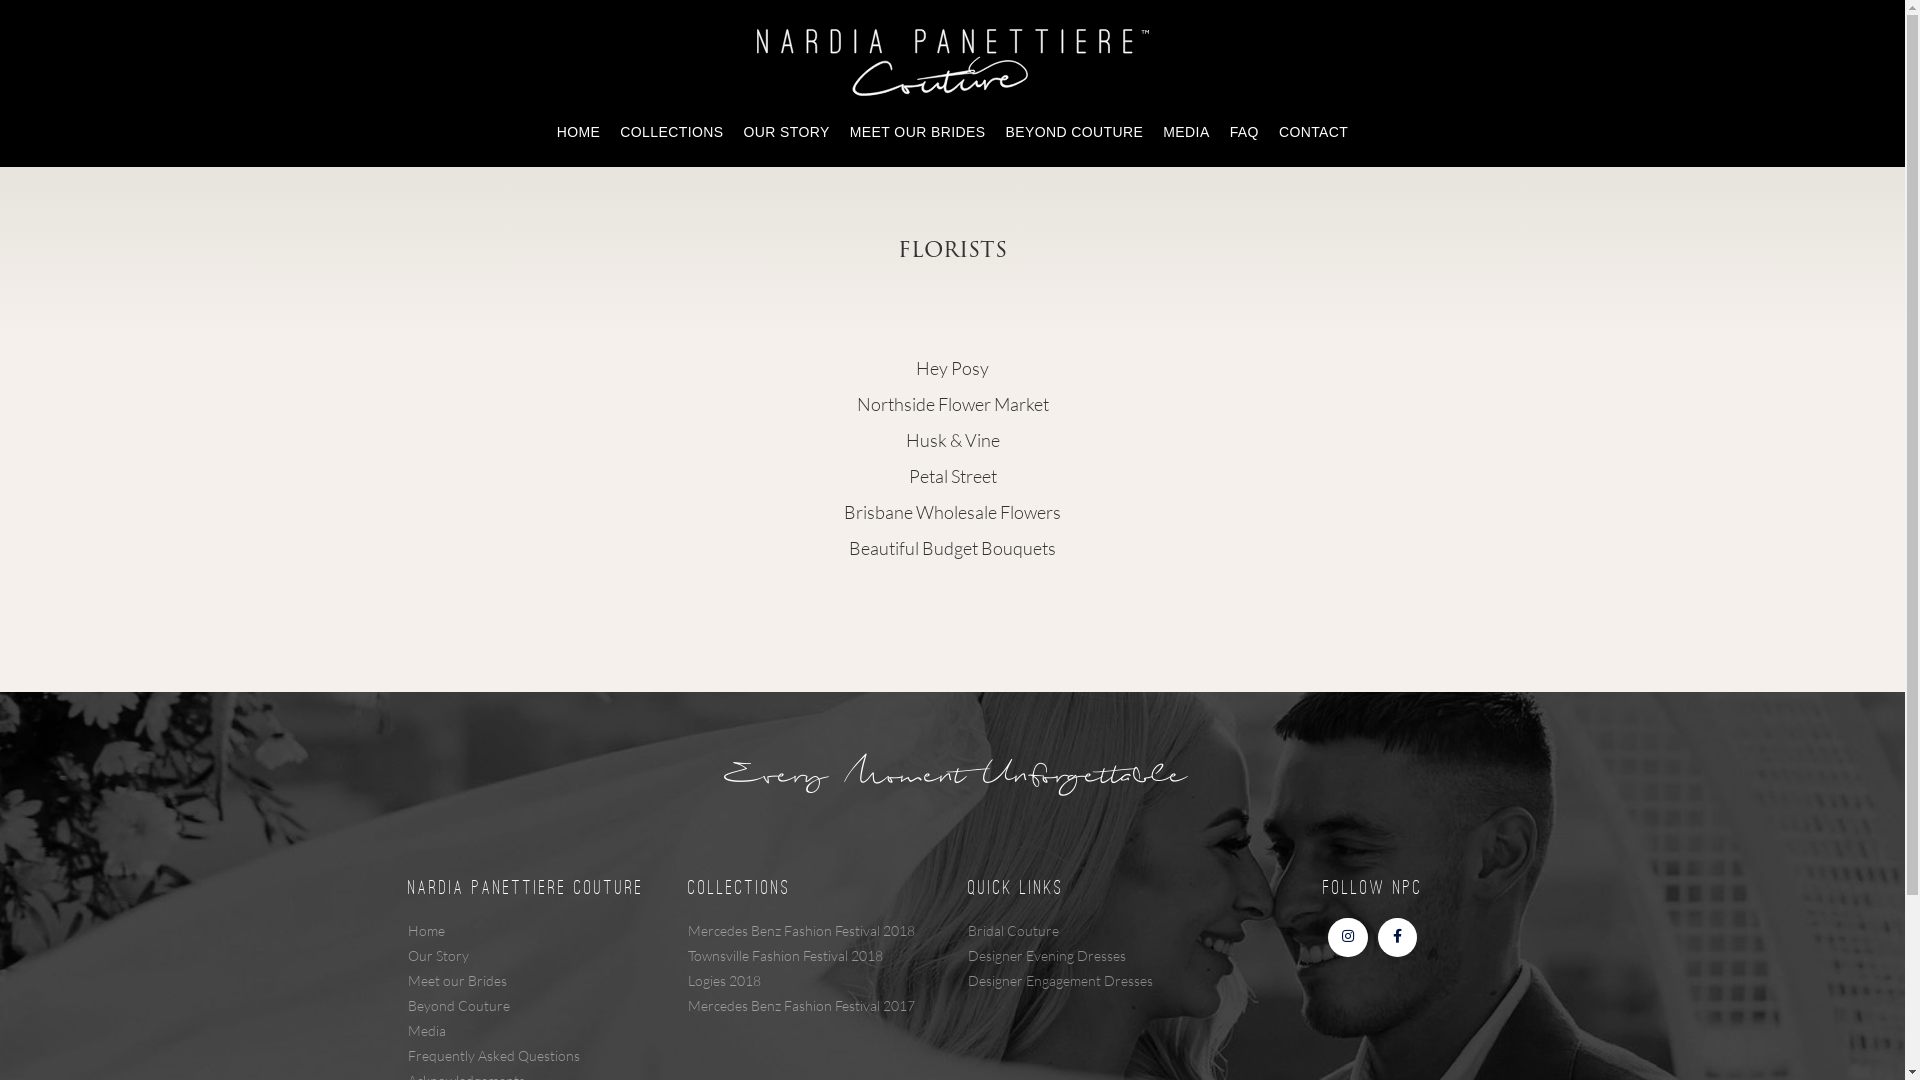  Describe the element at coordinates (802, 954) in the screenshot. I see `Townsville Fashion Festival 2018` at that location.